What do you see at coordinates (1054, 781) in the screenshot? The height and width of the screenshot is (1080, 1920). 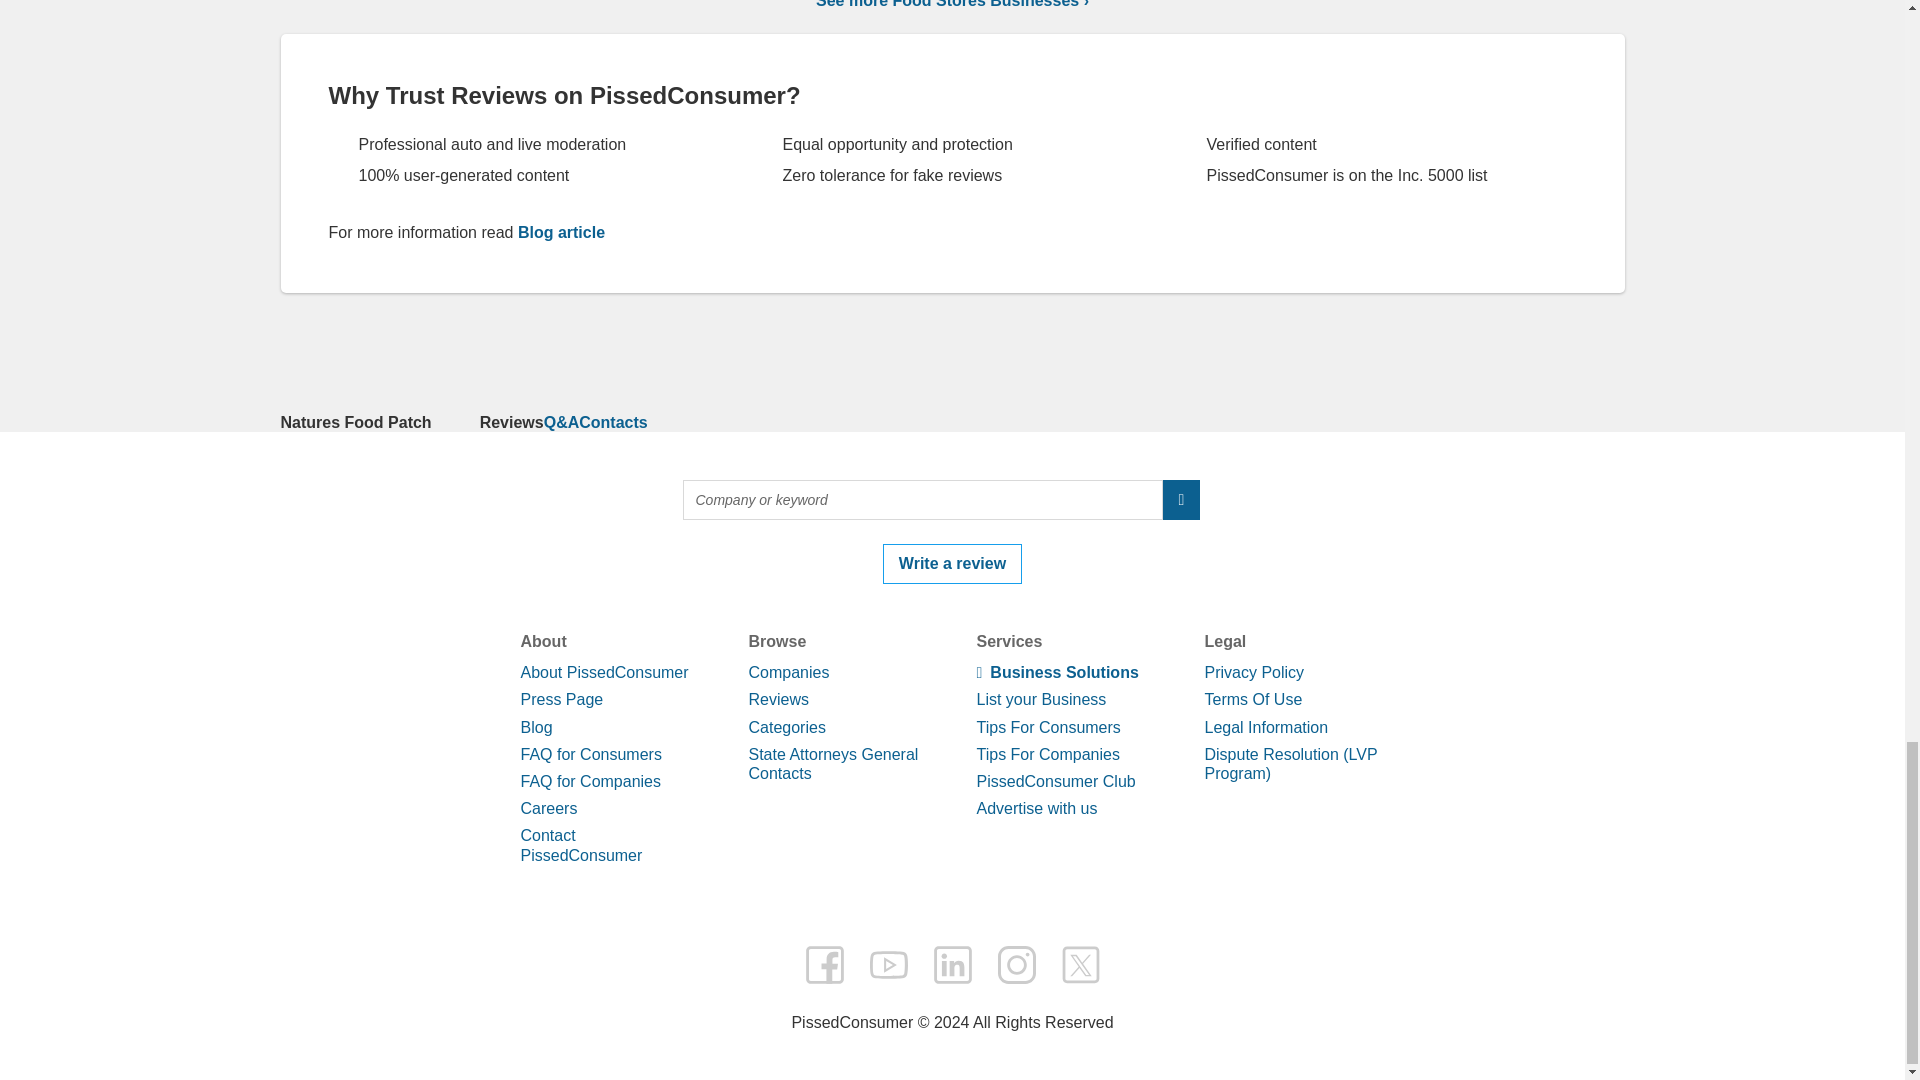 I see `PissedConsumer Club` at bounding box center [1054, 781].